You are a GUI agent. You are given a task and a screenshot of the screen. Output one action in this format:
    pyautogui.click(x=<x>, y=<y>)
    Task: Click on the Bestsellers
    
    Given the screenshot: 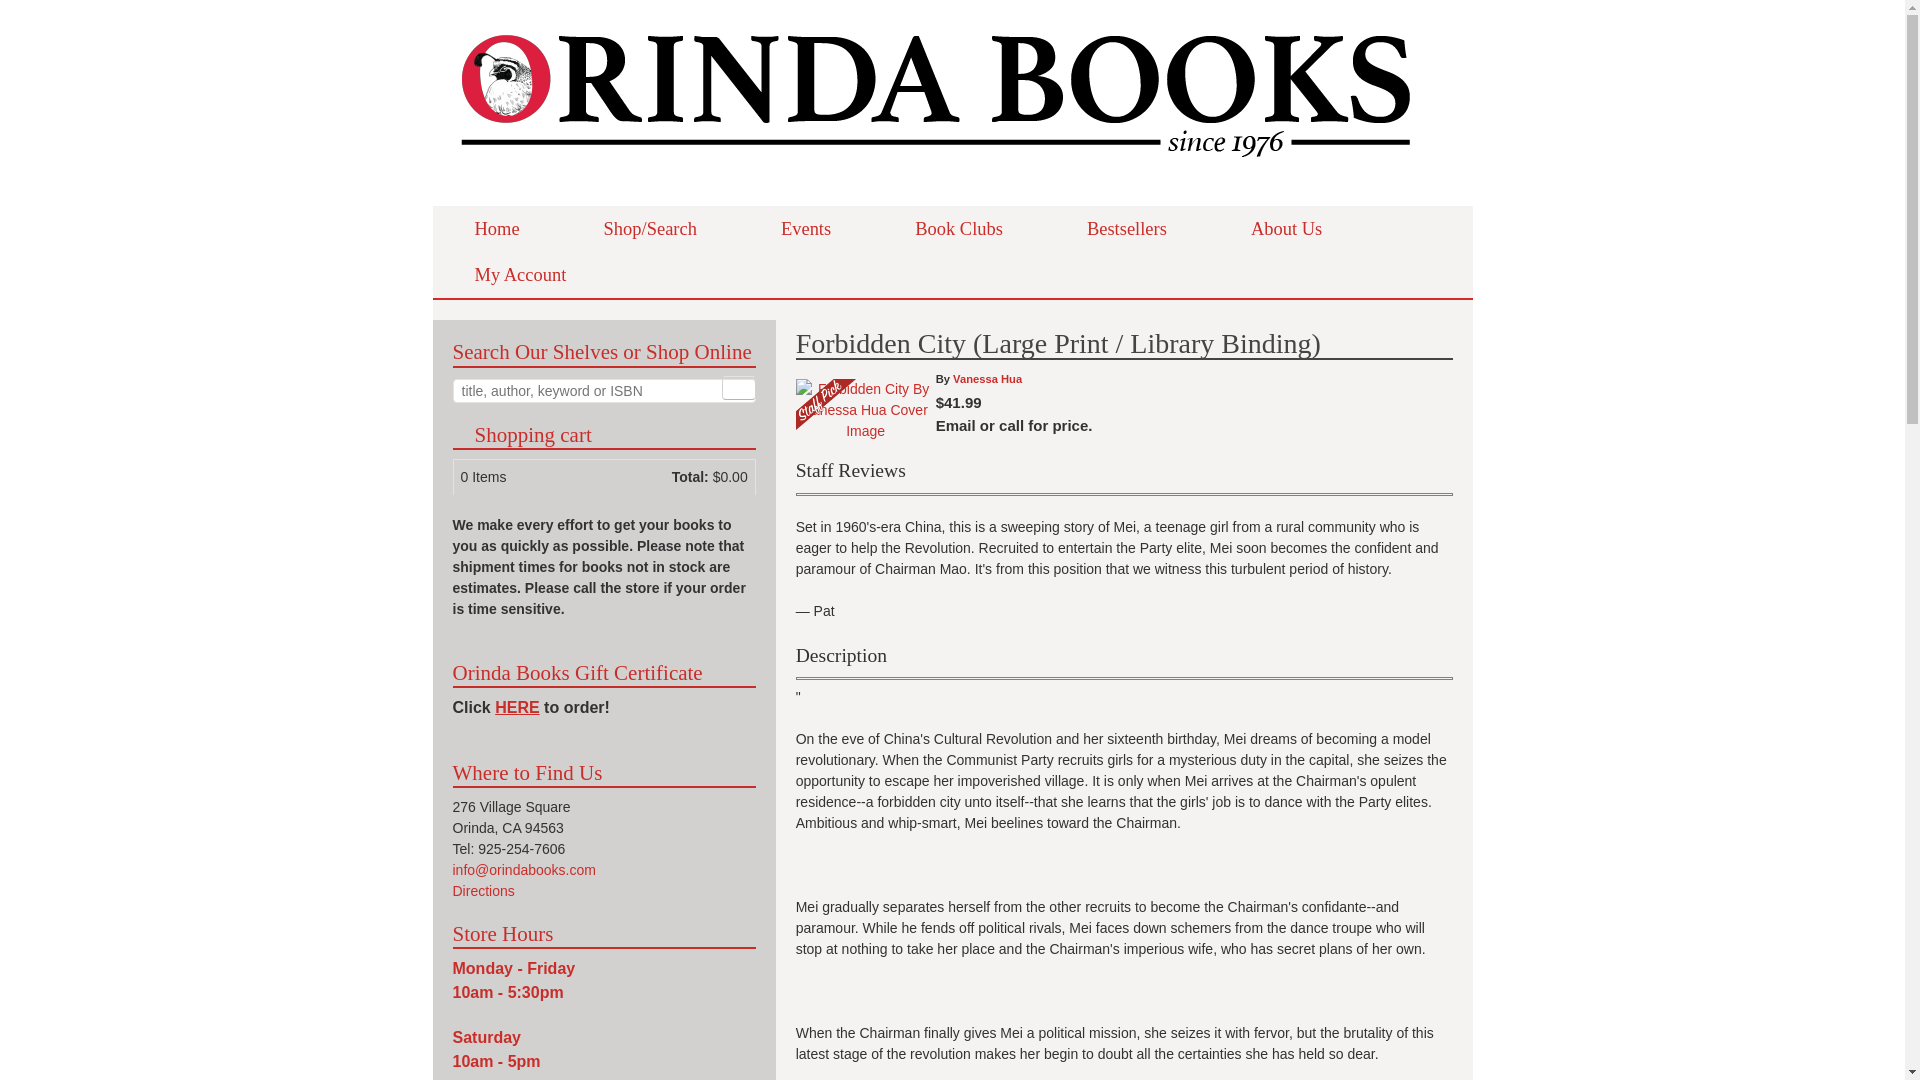 What is the action you would take?
    pyautogui.click(x=1126, y=228)
    